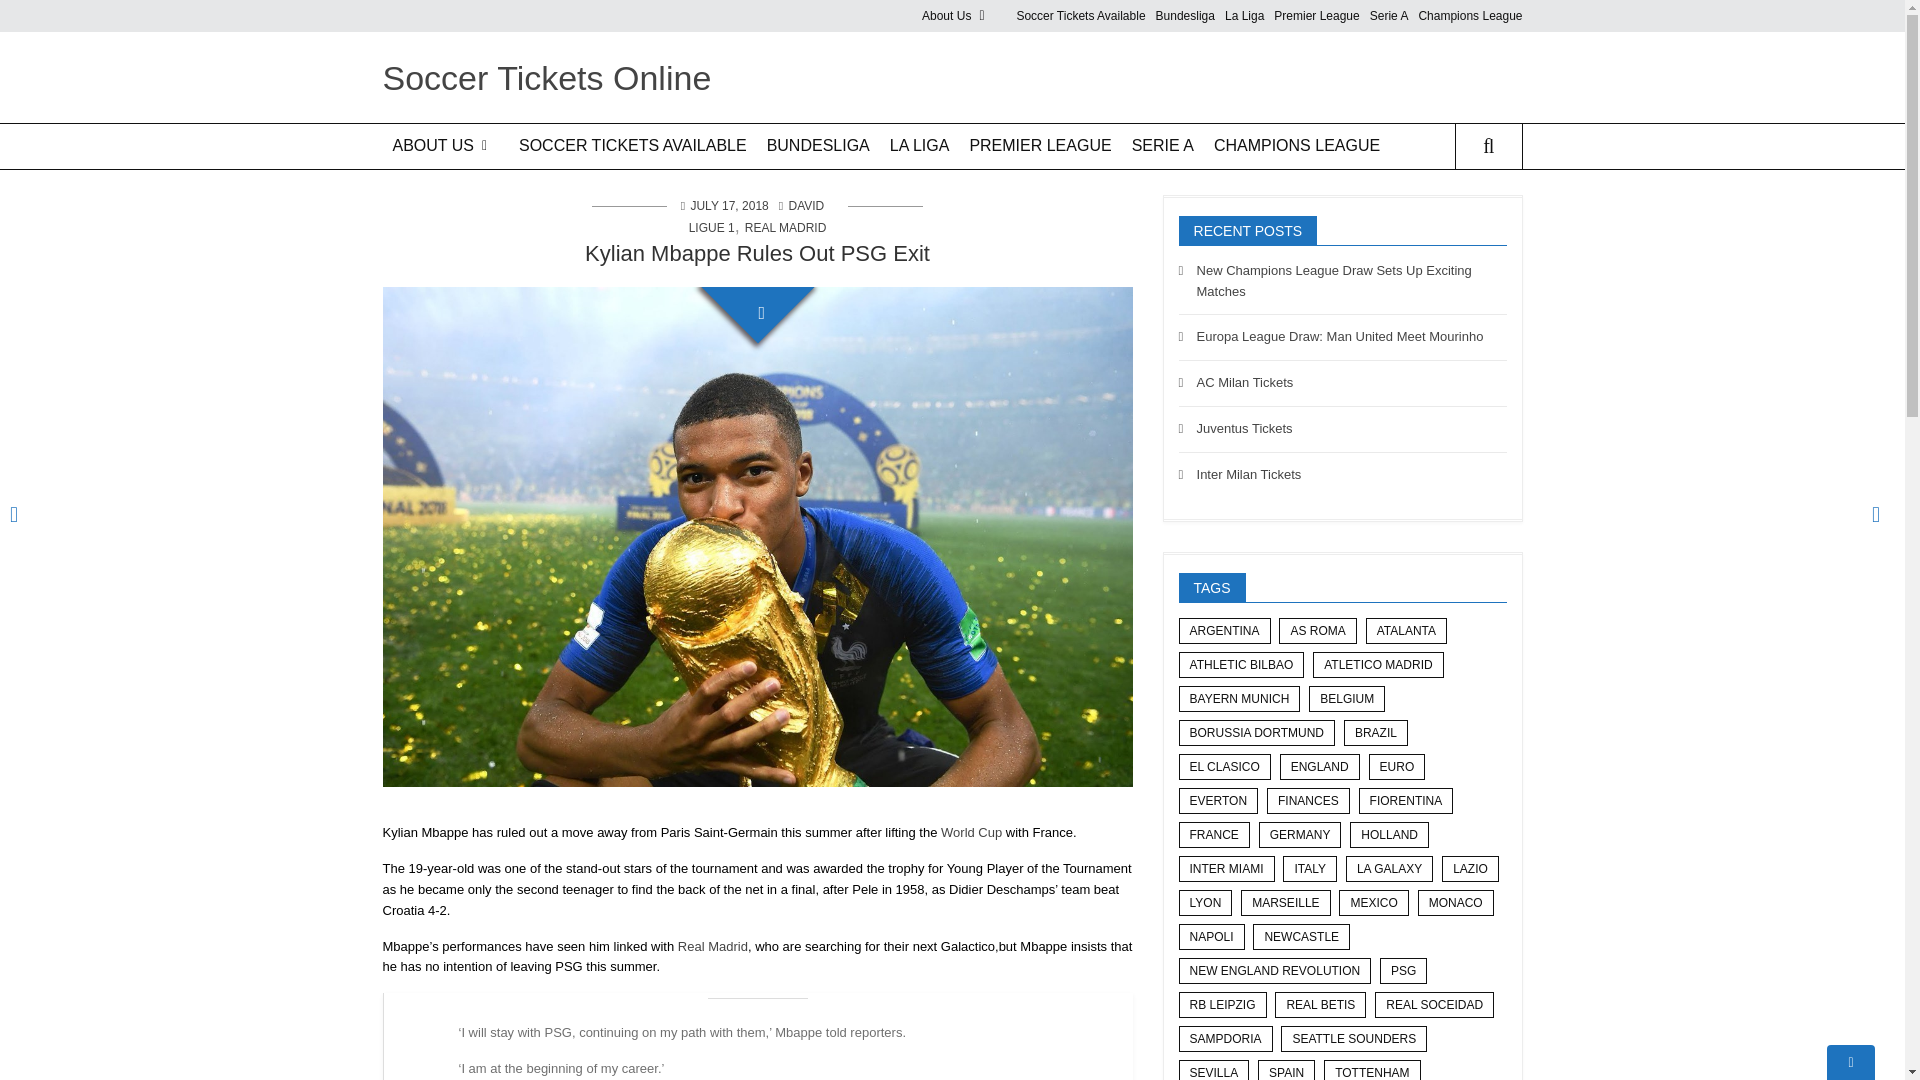  I want to click on SERIE A, so click(1162, 146).